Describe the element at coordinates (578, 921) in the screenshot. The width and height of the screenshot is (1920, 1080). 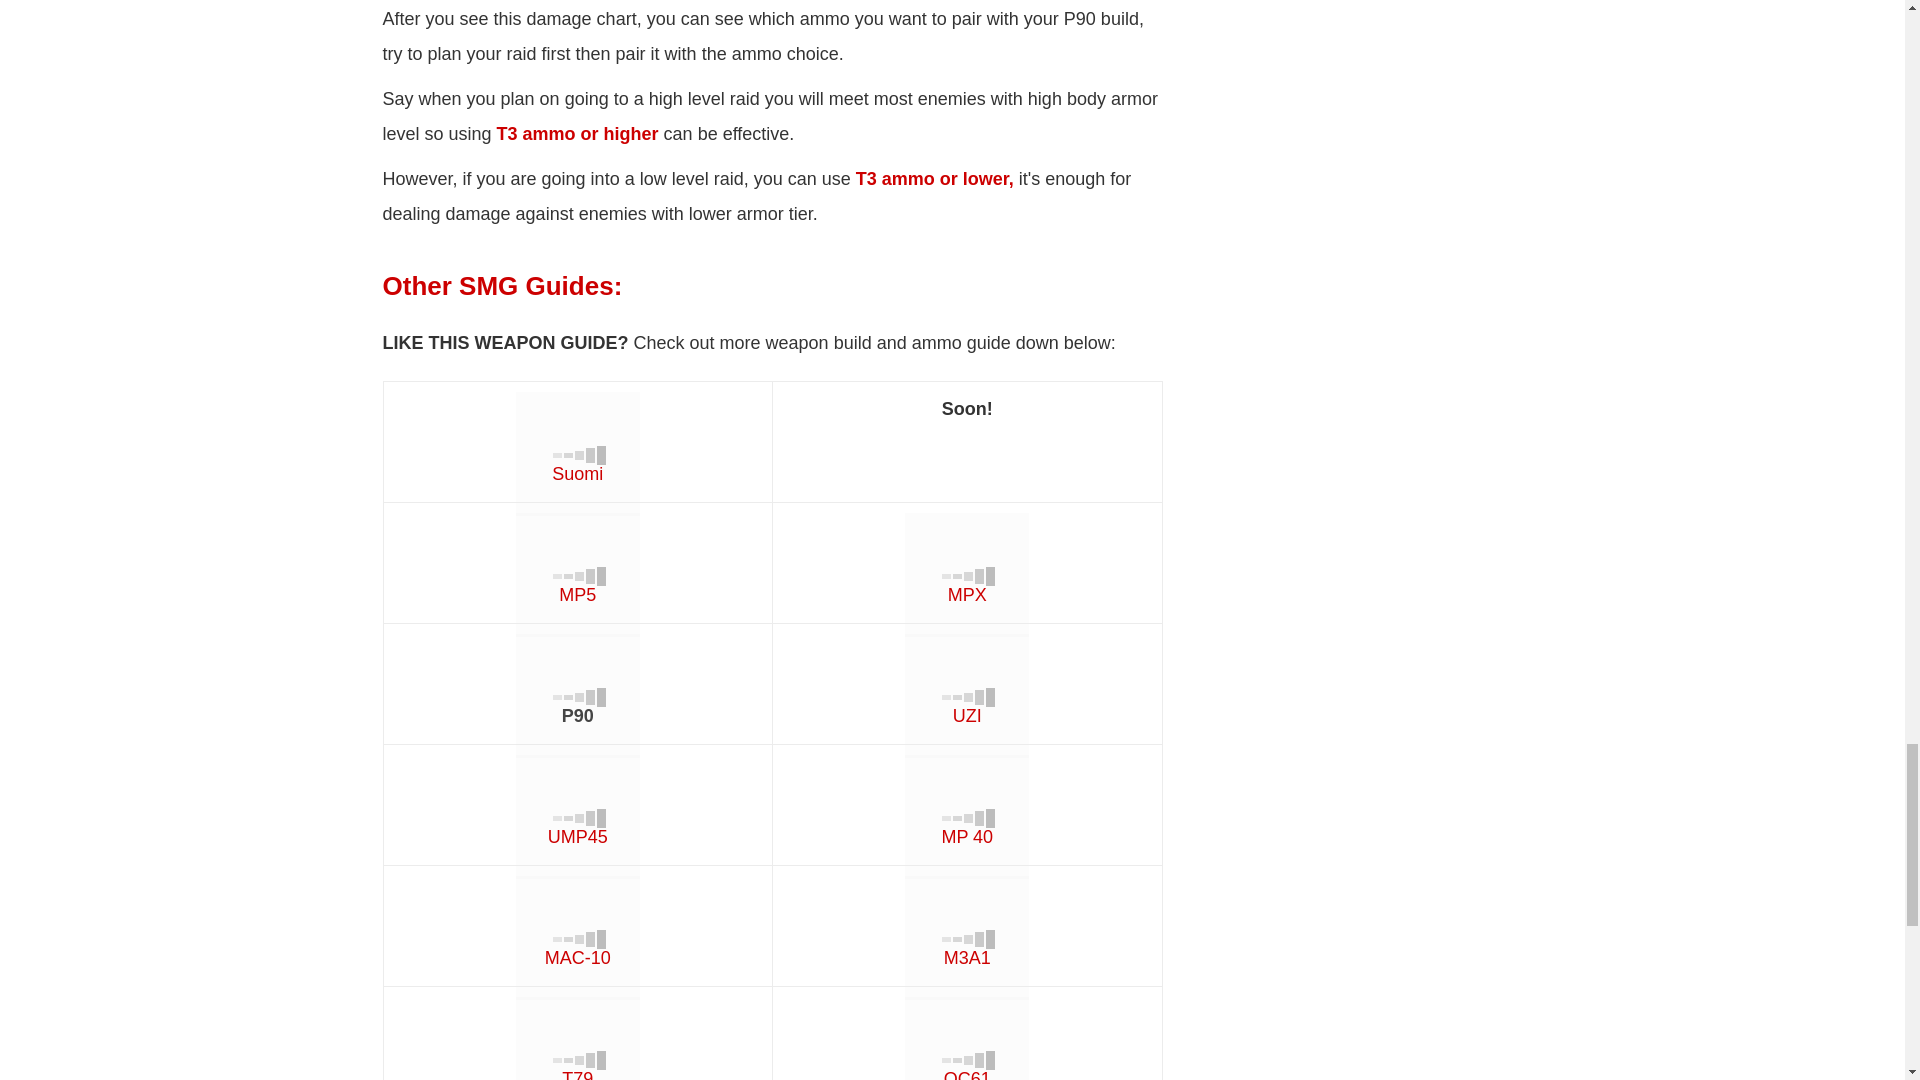
I see `MAC-10` at that location.